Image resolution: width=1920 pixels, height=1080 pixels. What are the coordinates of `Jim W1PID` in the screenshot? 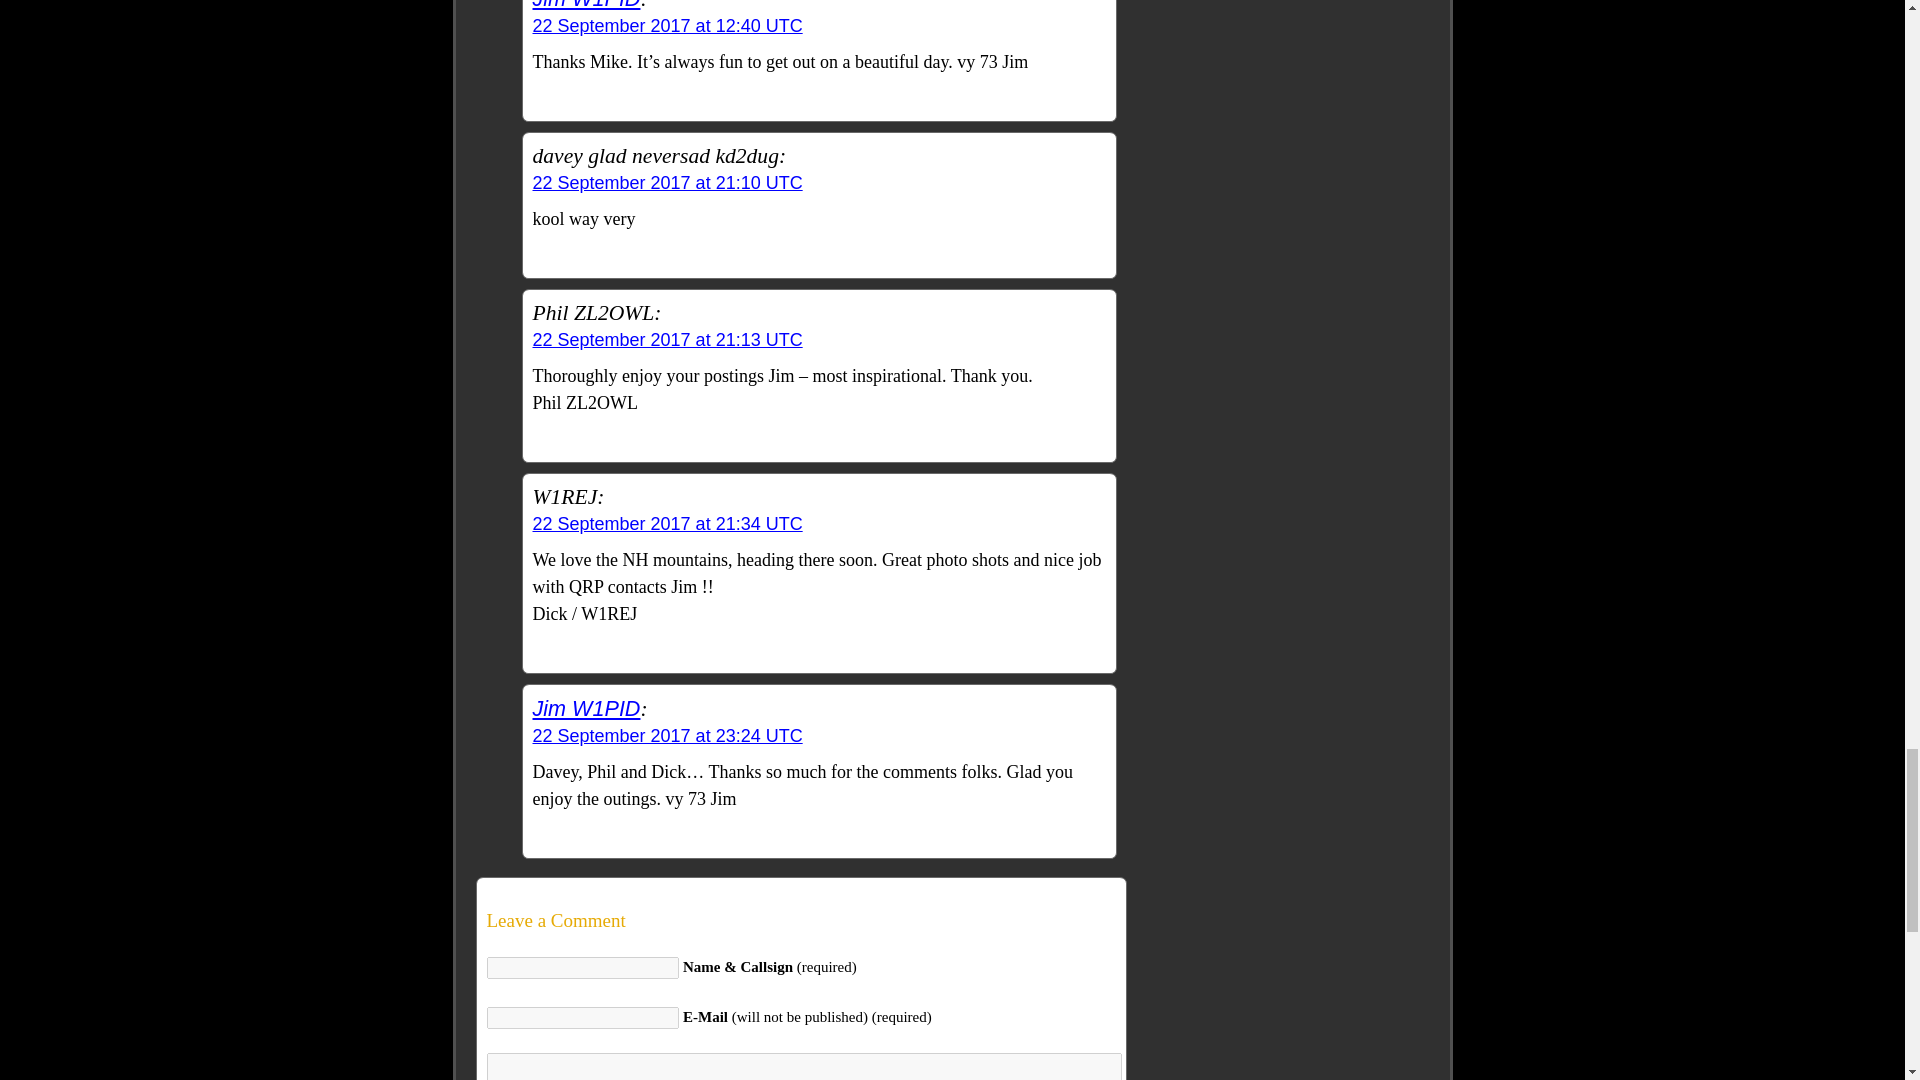 It's located at (585, 5).